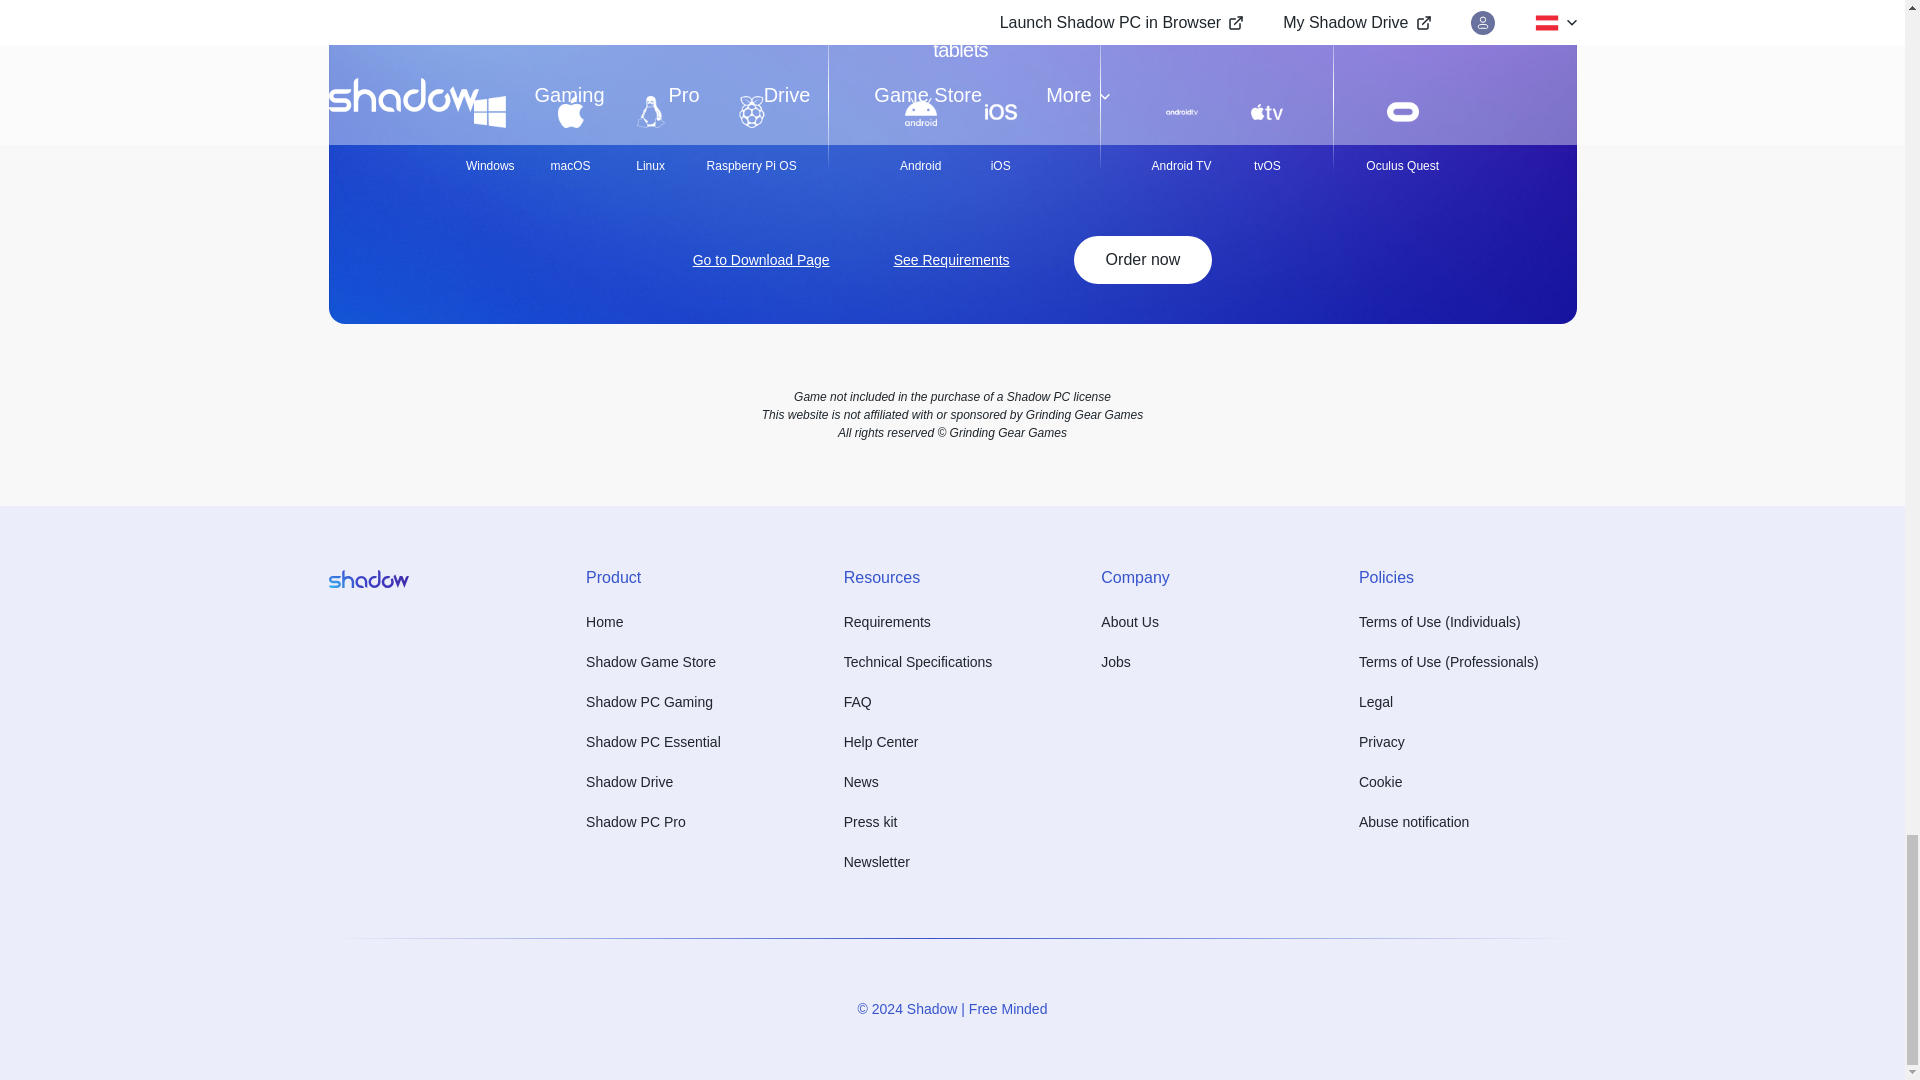 This screenshot has width=1920, height=1080. Describe the element at coordinates (952, 260) in the screenshot. I see `See Requirements` at that location.